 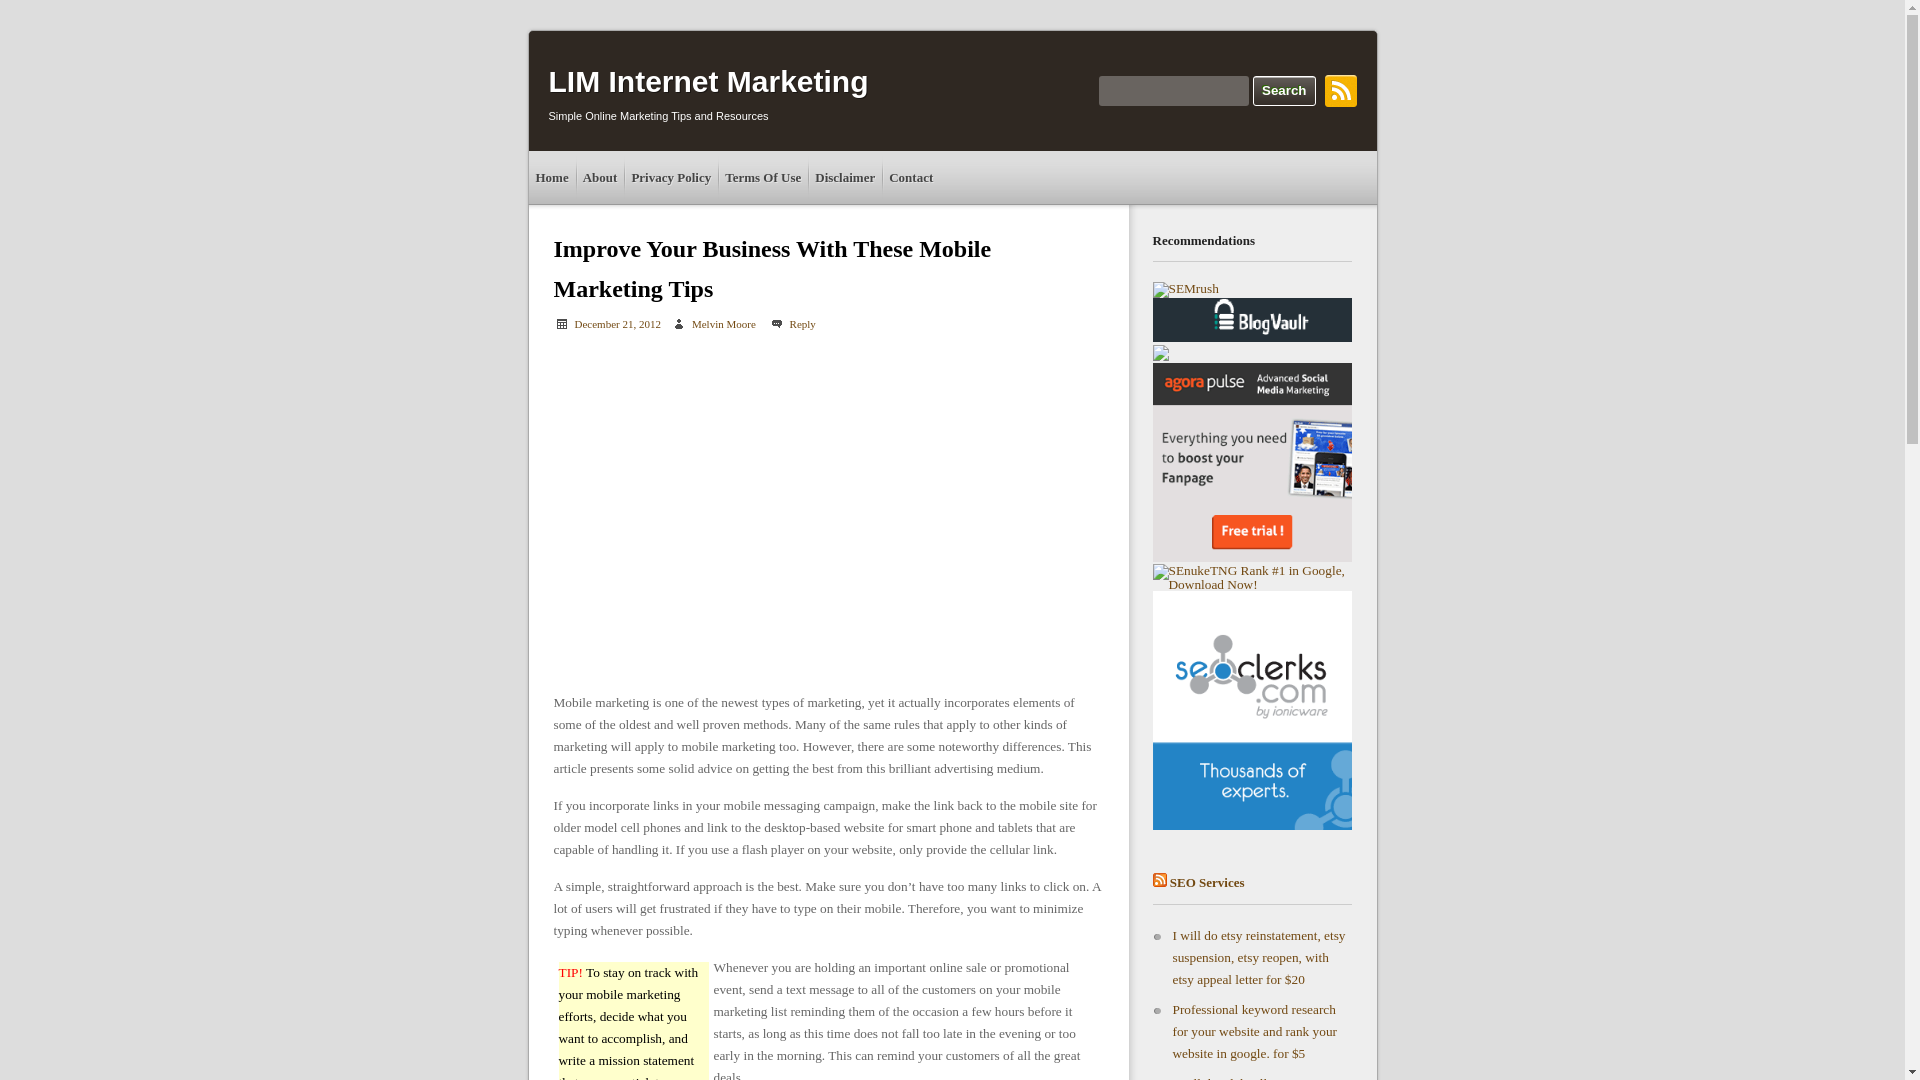 What do you see at coordinates (1252, 320) in the screenshot?
I see `Blogvault` at bounding box center [1252, 320].